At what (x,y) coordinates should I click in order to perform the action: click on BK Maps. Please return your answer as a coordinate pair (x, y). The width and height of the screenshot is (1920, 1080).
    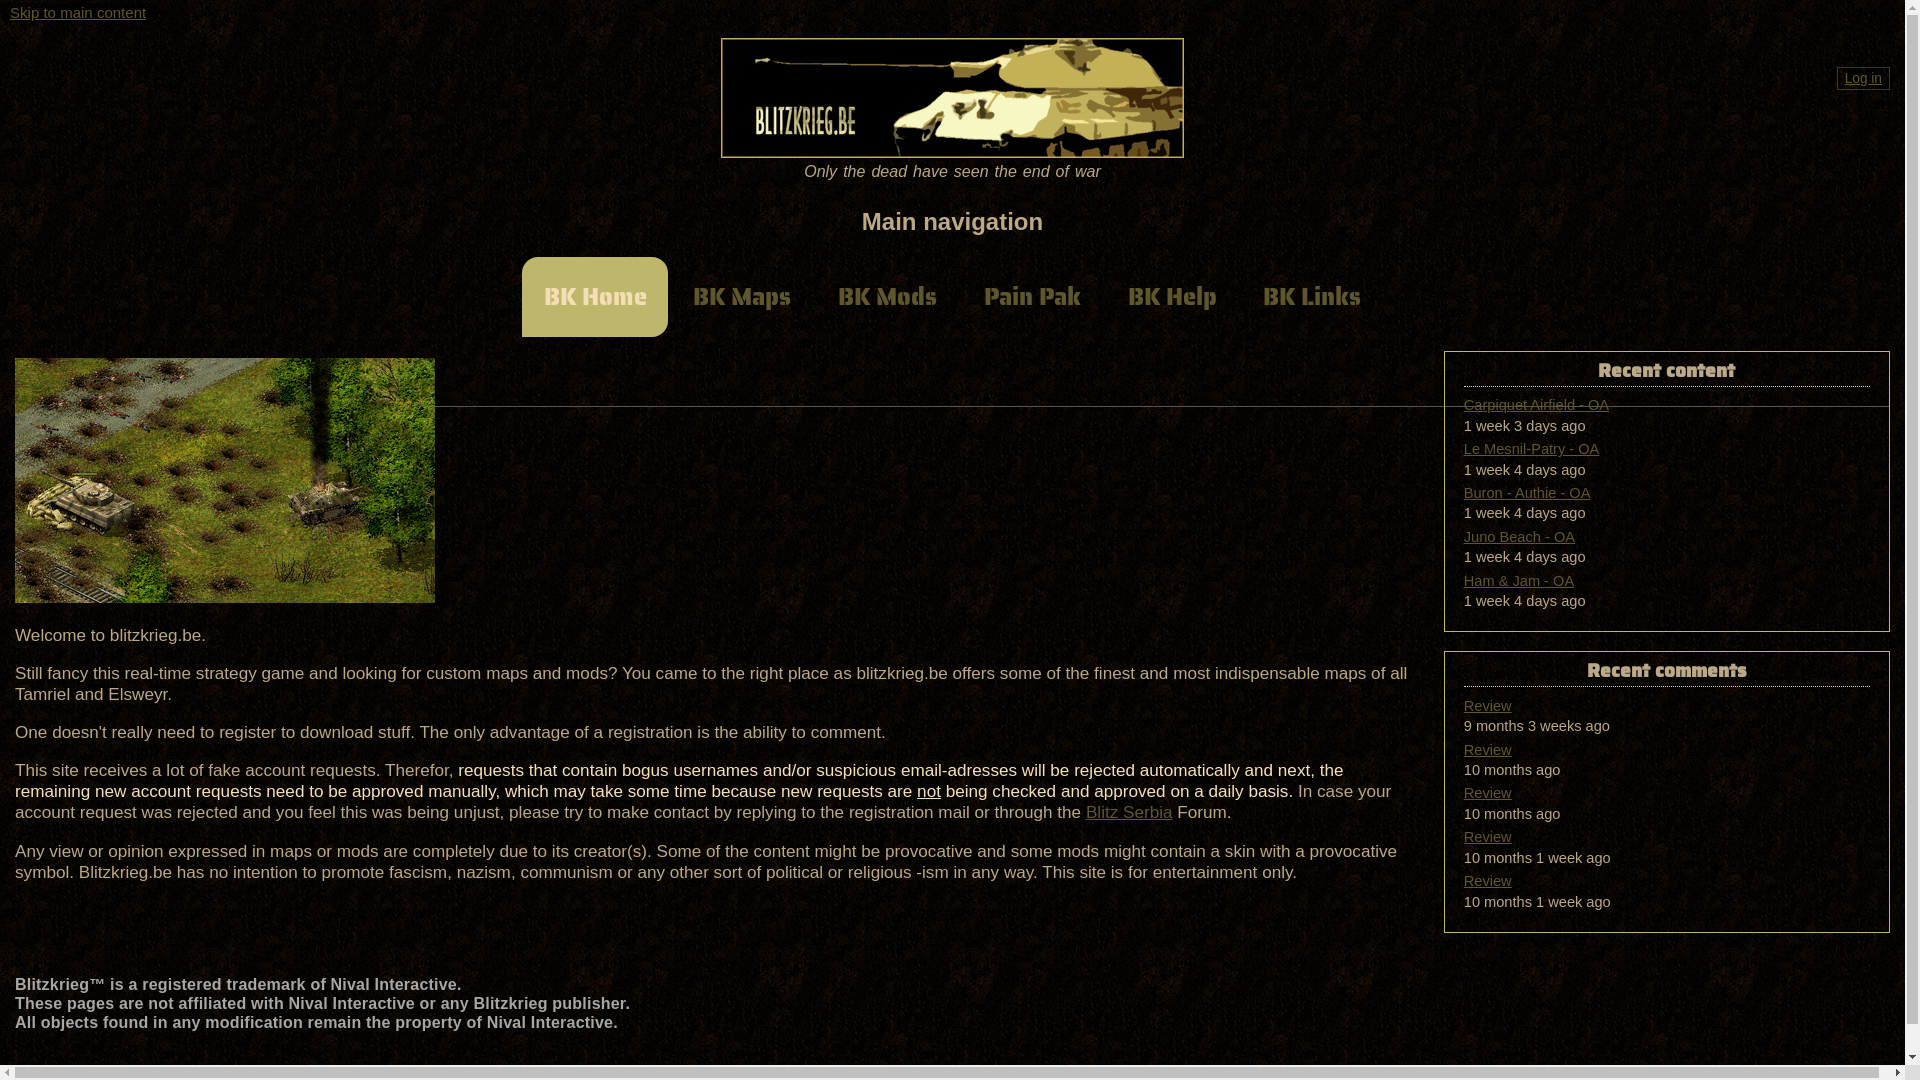
    Looking at the image, I should click on (742, 297).